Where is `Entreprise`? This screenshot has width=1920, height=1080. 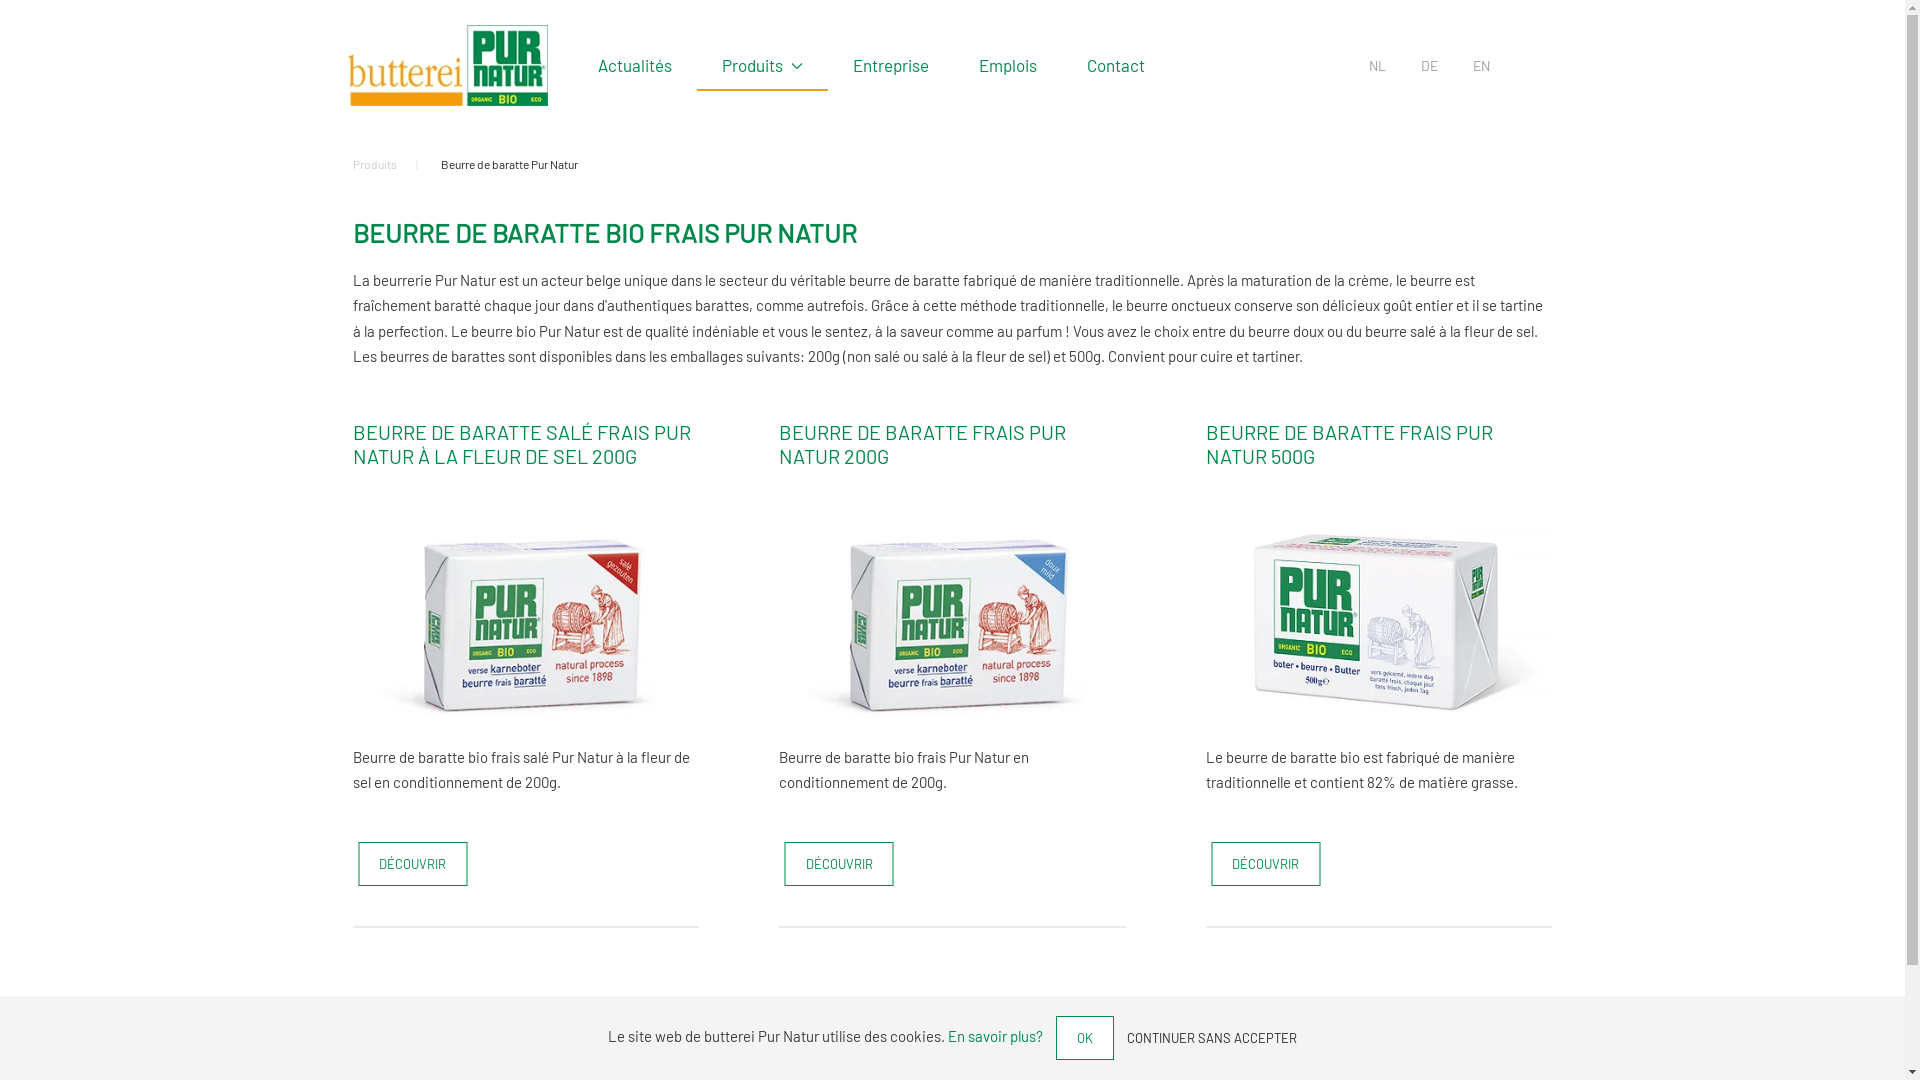
Entreprise is located at coordinates (891, 65).